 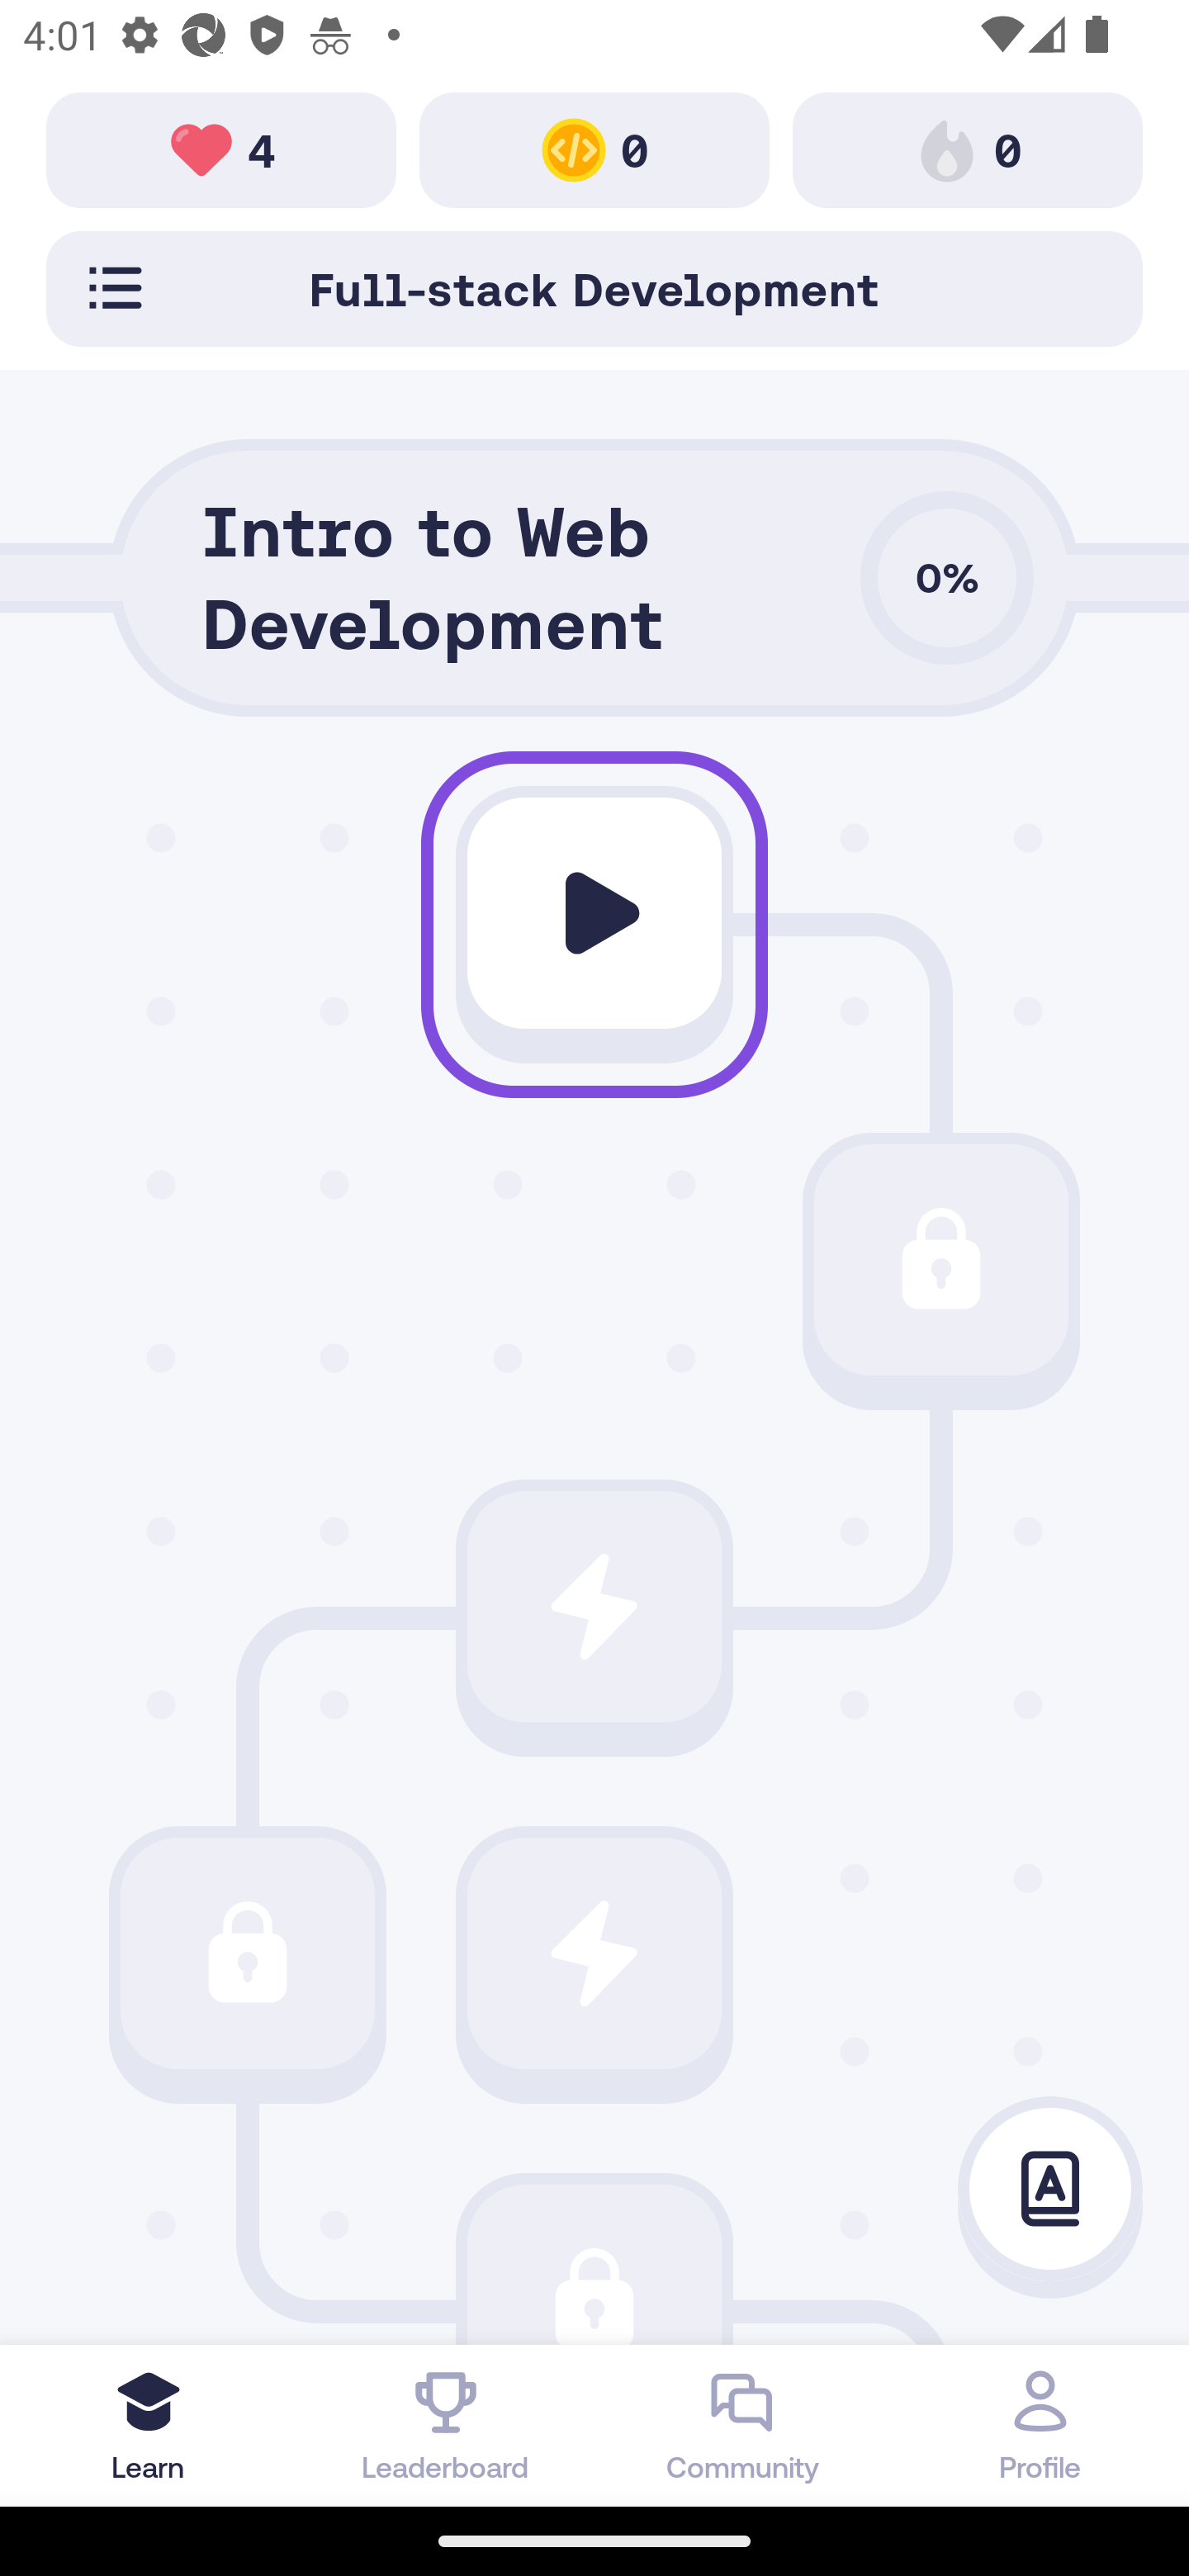 What do you see at coordinates (1040, 2425) in the screenshot?
I see `Profile` at bounding box center [1040, 2425].